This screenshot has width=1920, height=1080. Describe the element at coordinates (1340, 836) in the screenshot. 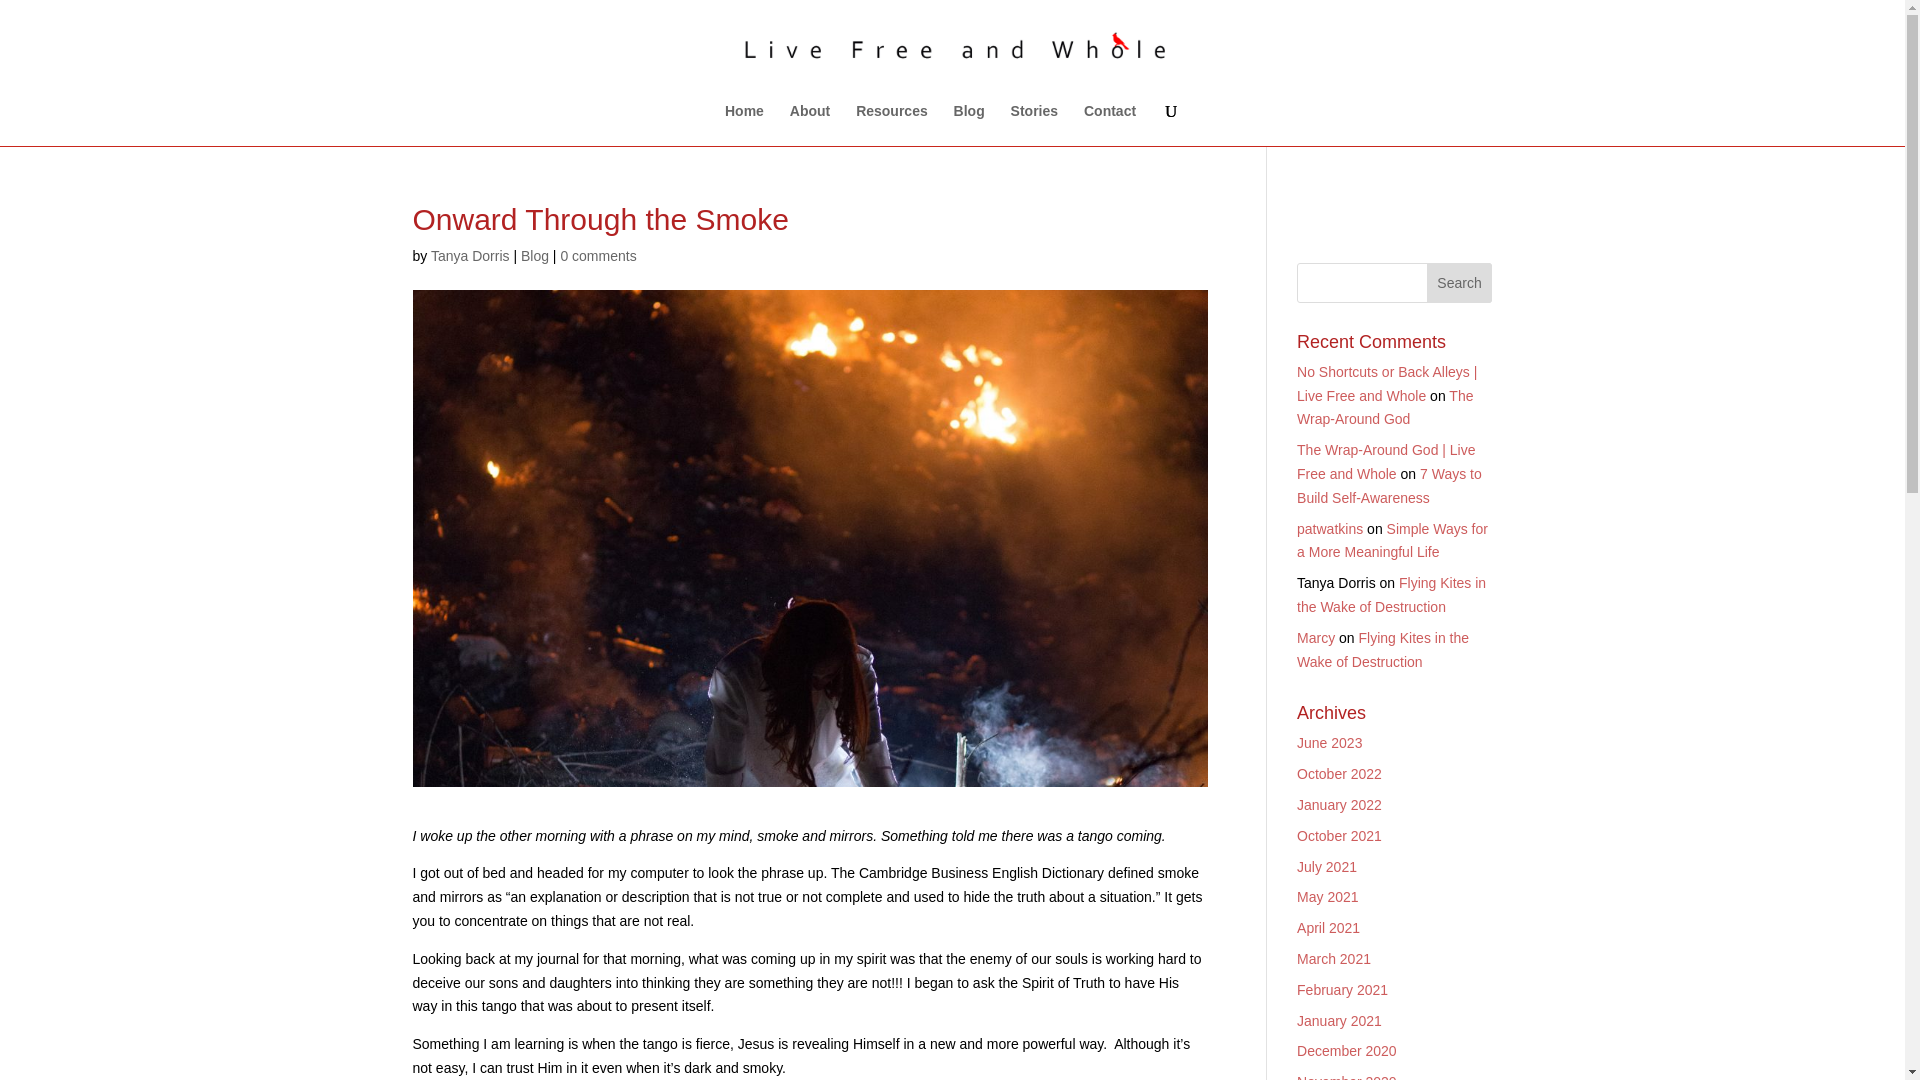

I see `October 2021` at that location.